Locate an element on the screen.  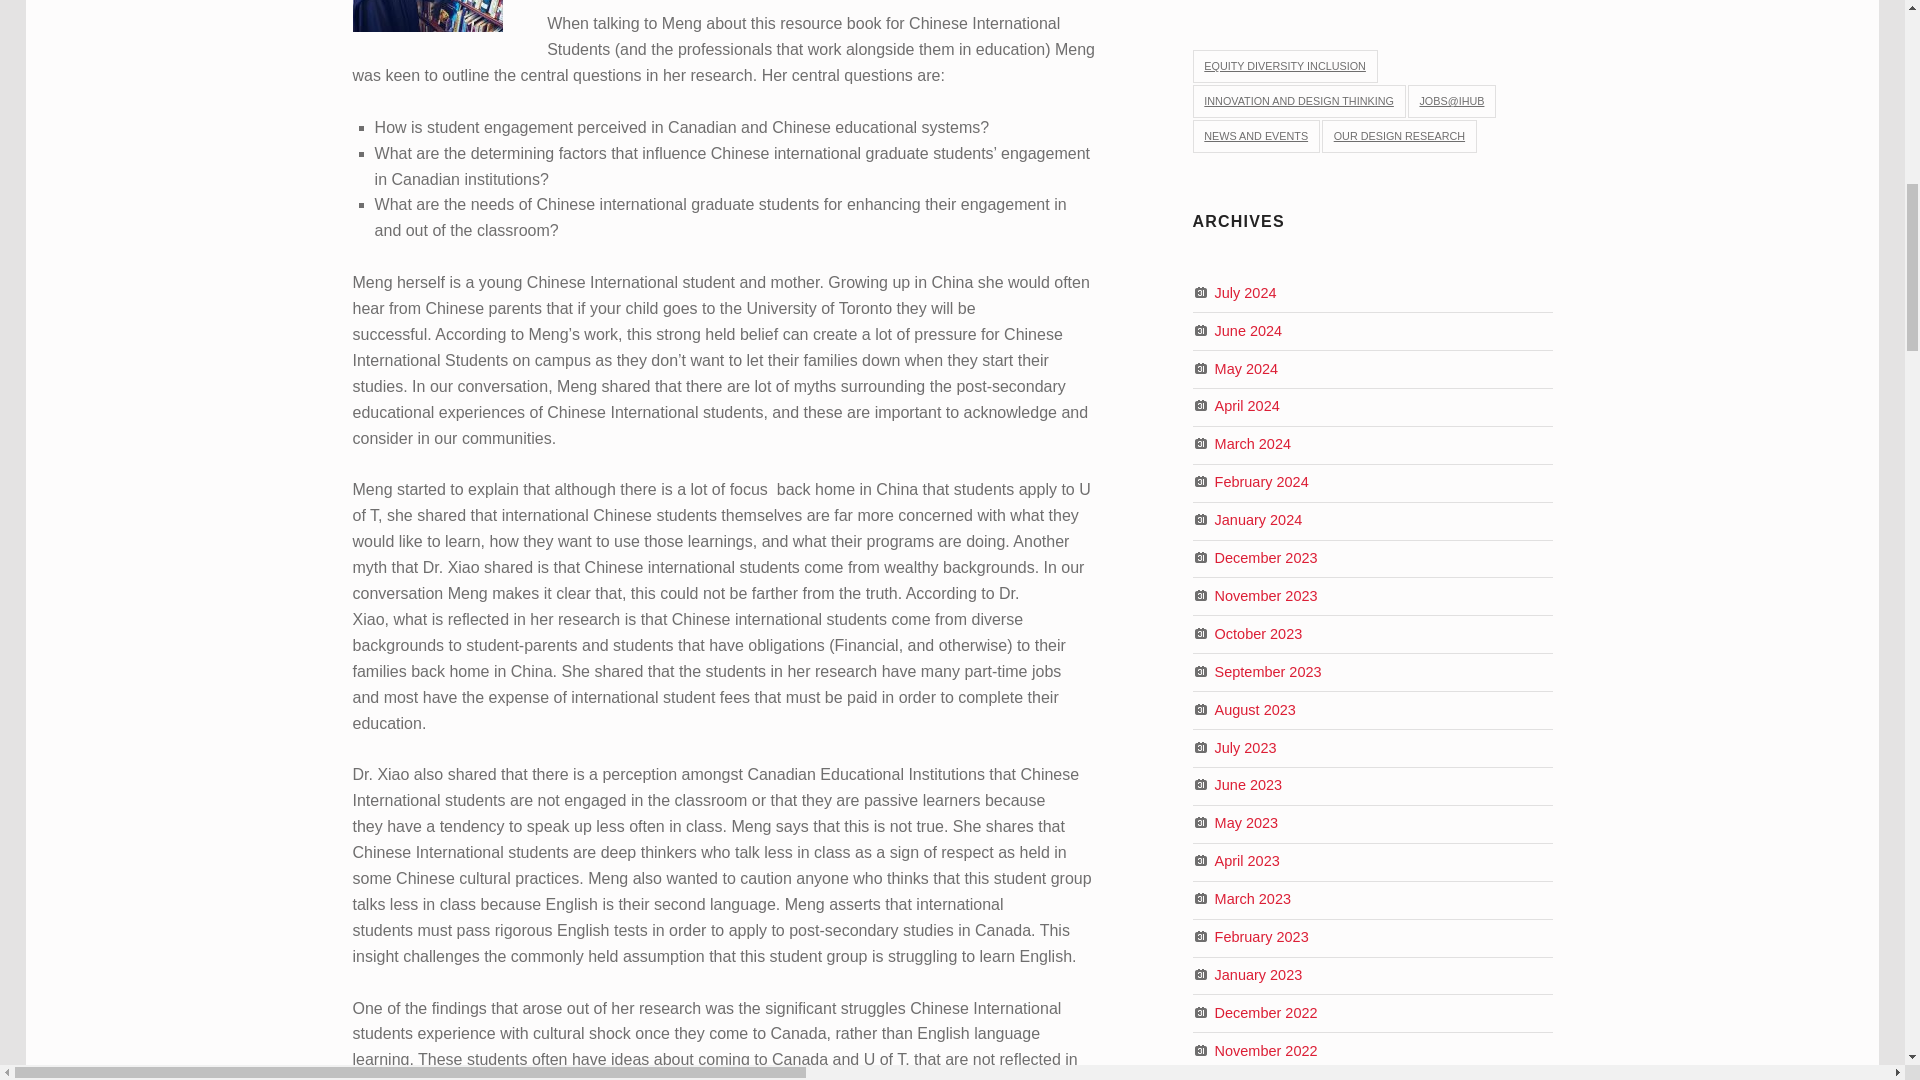
NEWS AND EVENTS is located at coordinates (1256, 136).